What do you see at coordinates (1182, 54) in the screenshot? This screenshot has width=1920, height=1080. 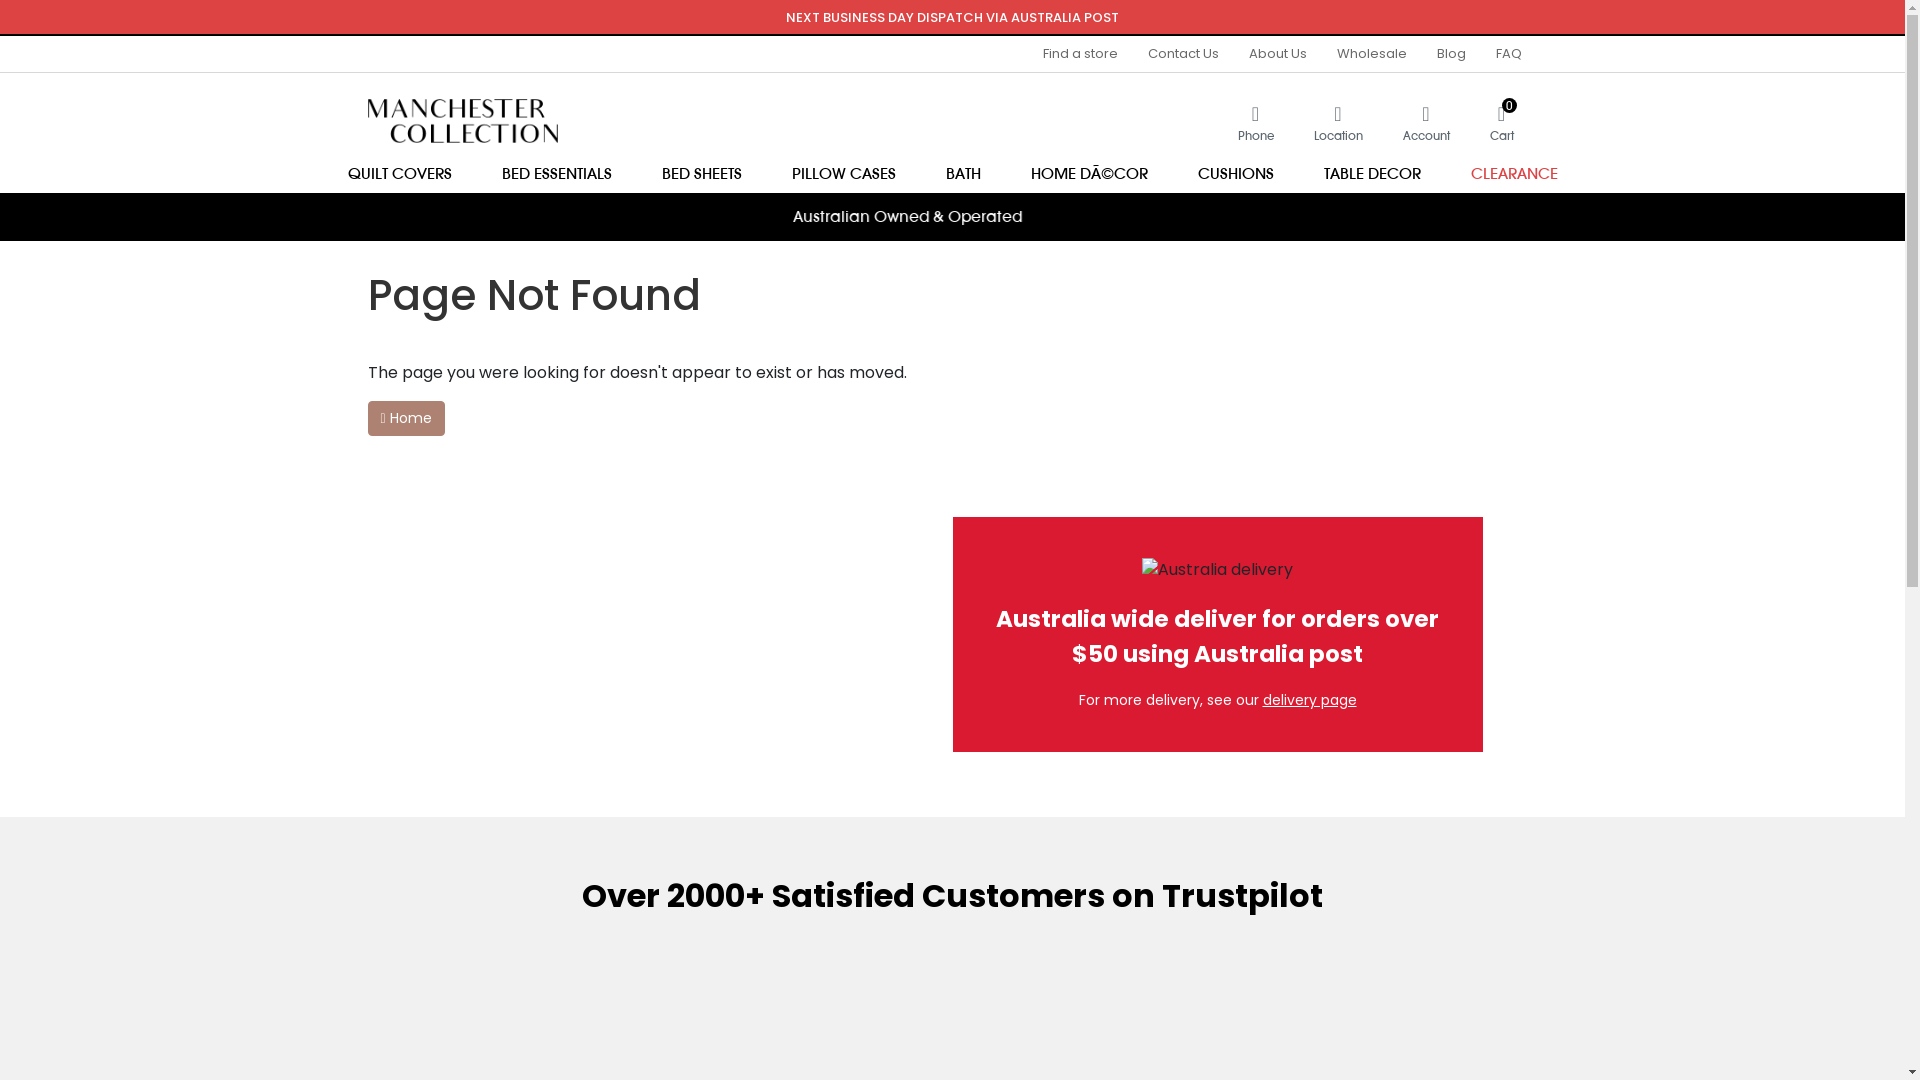 I see `Contact Us` at bounding box center [1182, 54].